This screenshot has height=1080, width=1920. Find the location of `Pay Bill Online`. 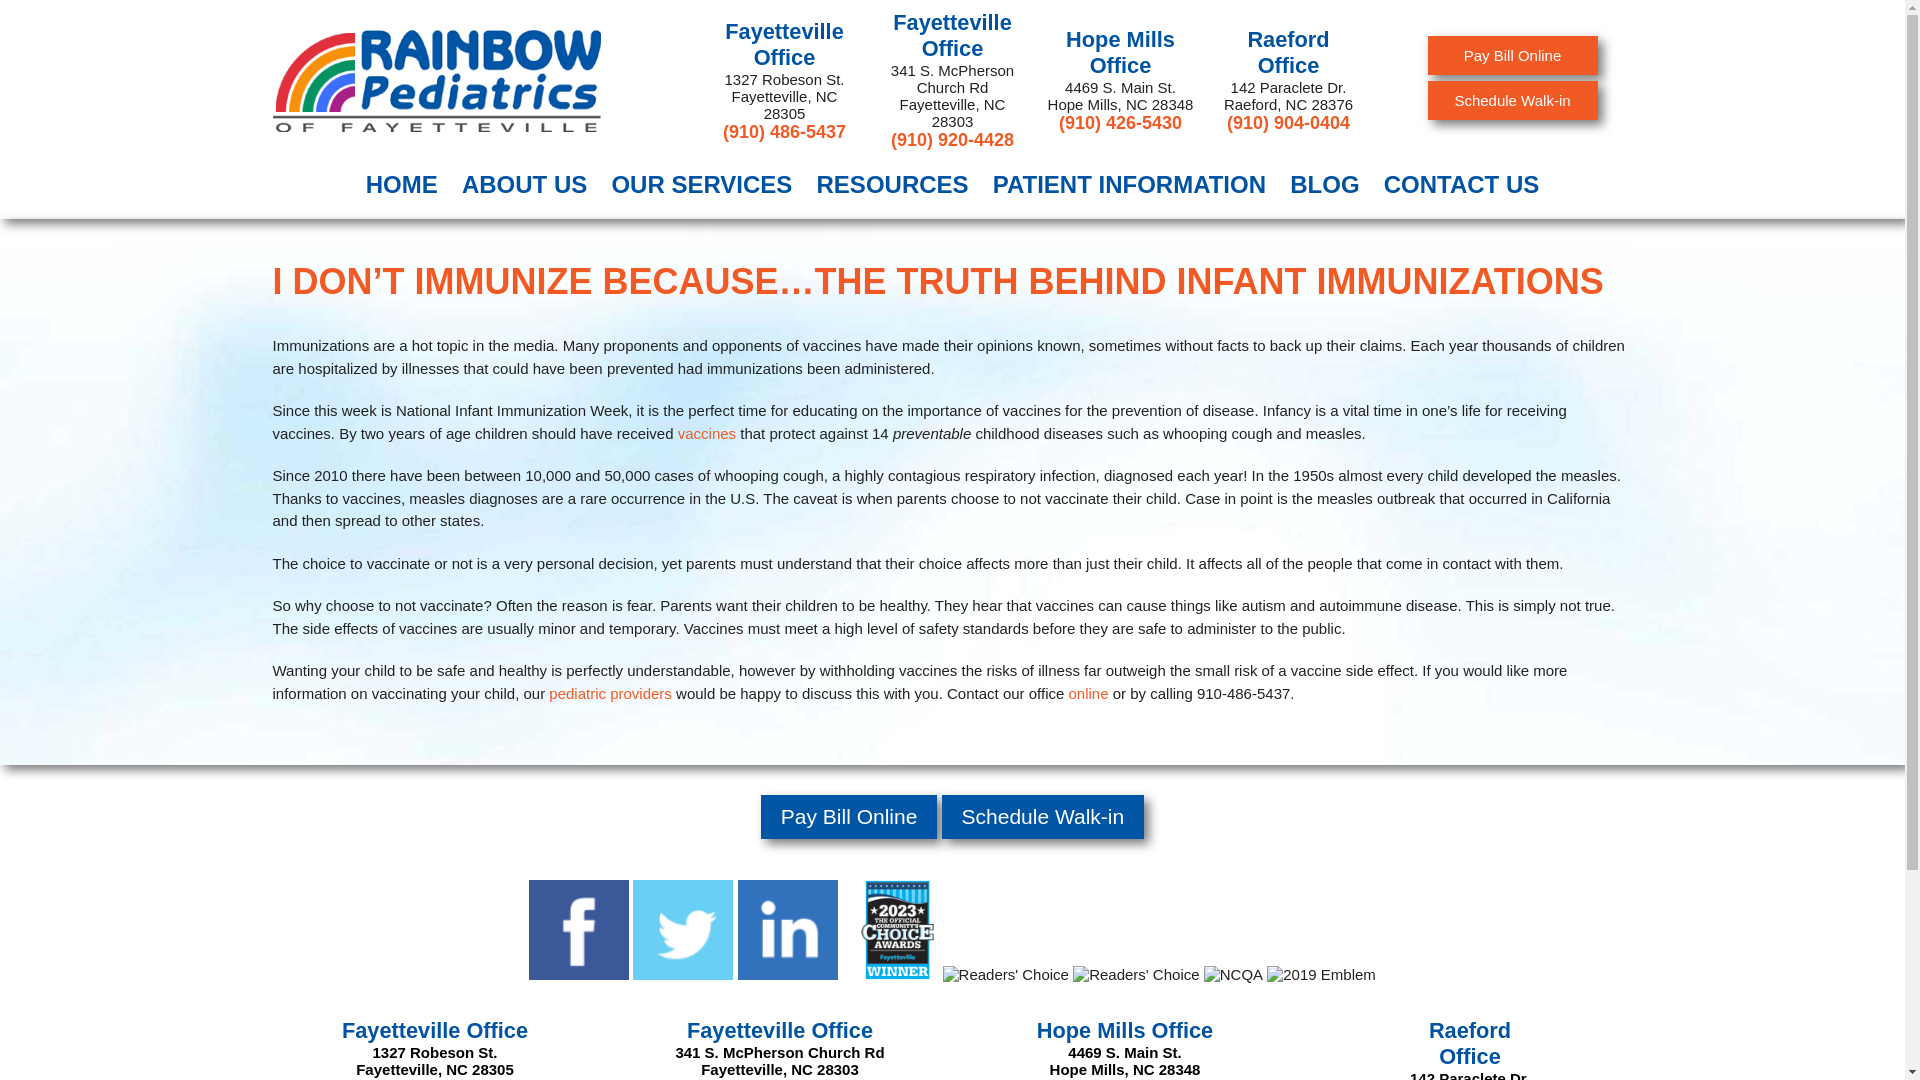

Pay Bill Online is located at coordinates (1512, 54).